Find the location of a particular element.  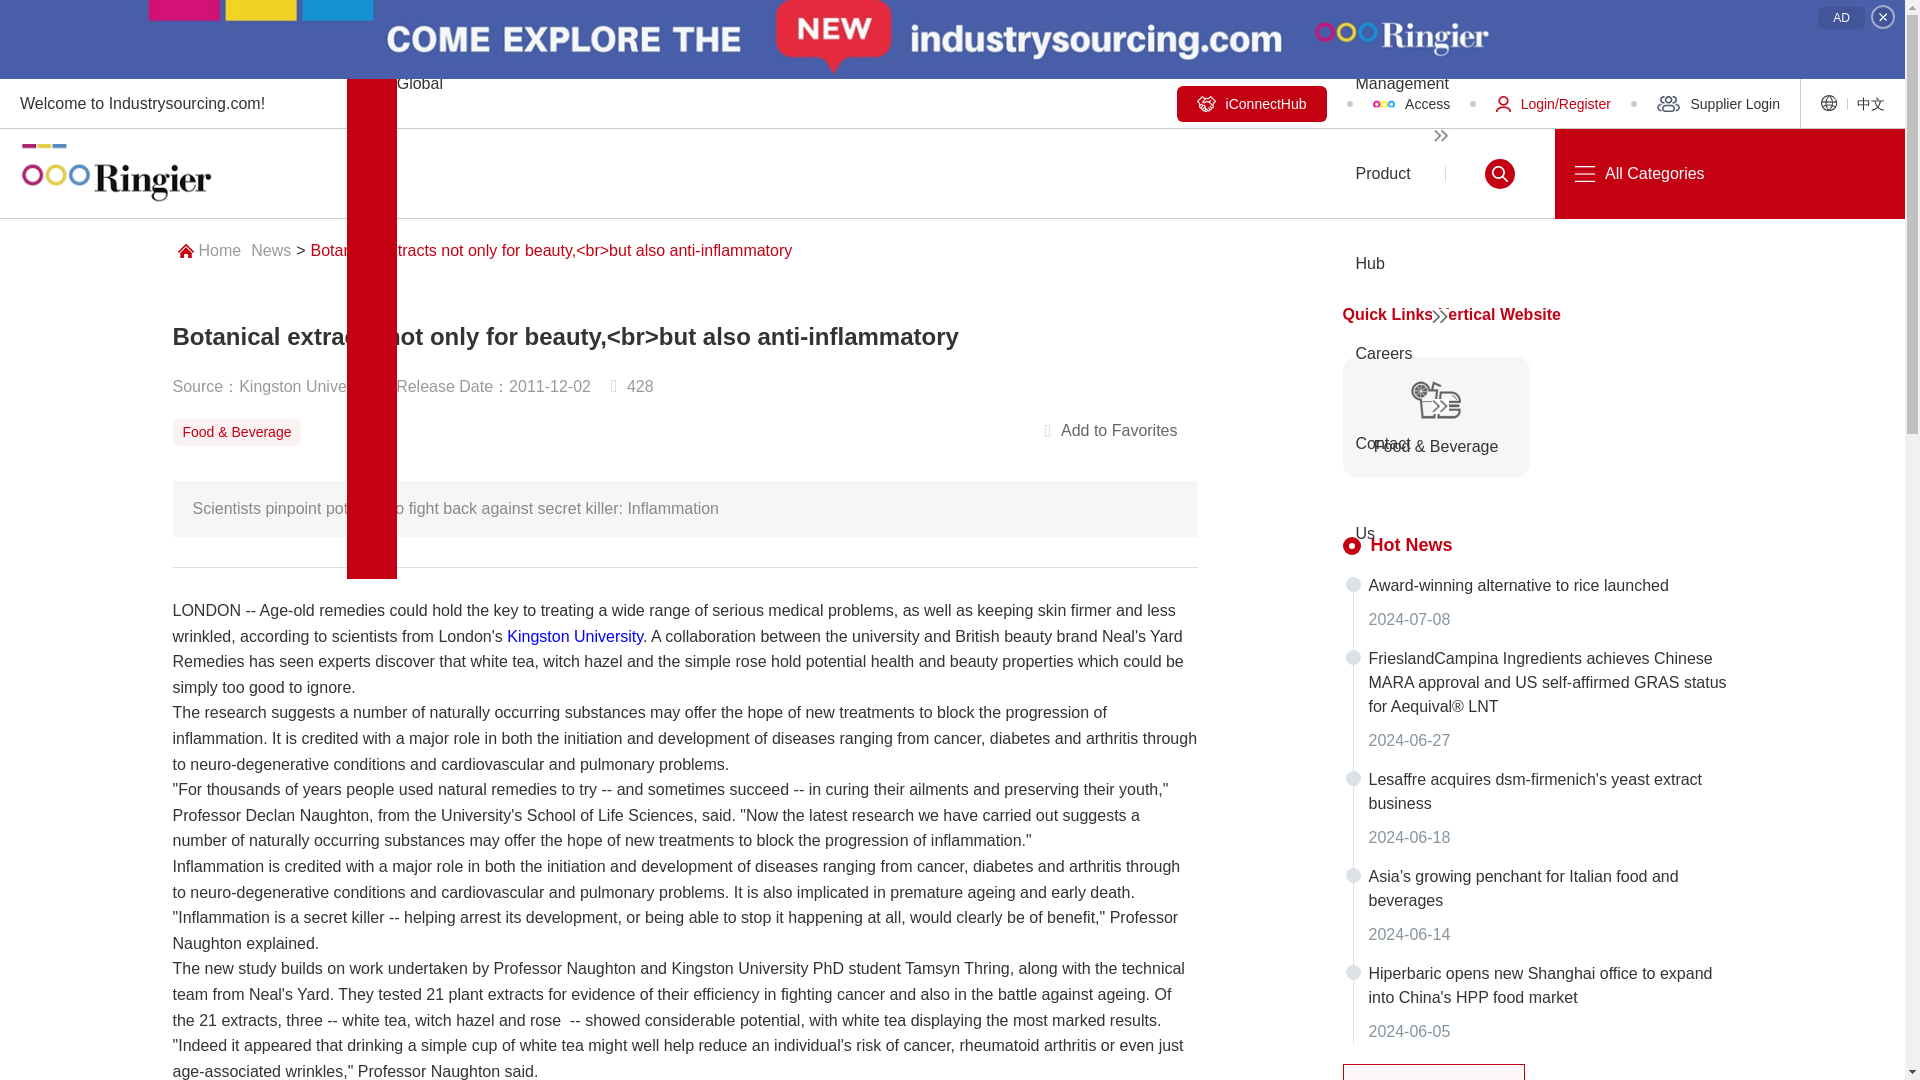

Supplier Login is located at coordinates (1704, 103).